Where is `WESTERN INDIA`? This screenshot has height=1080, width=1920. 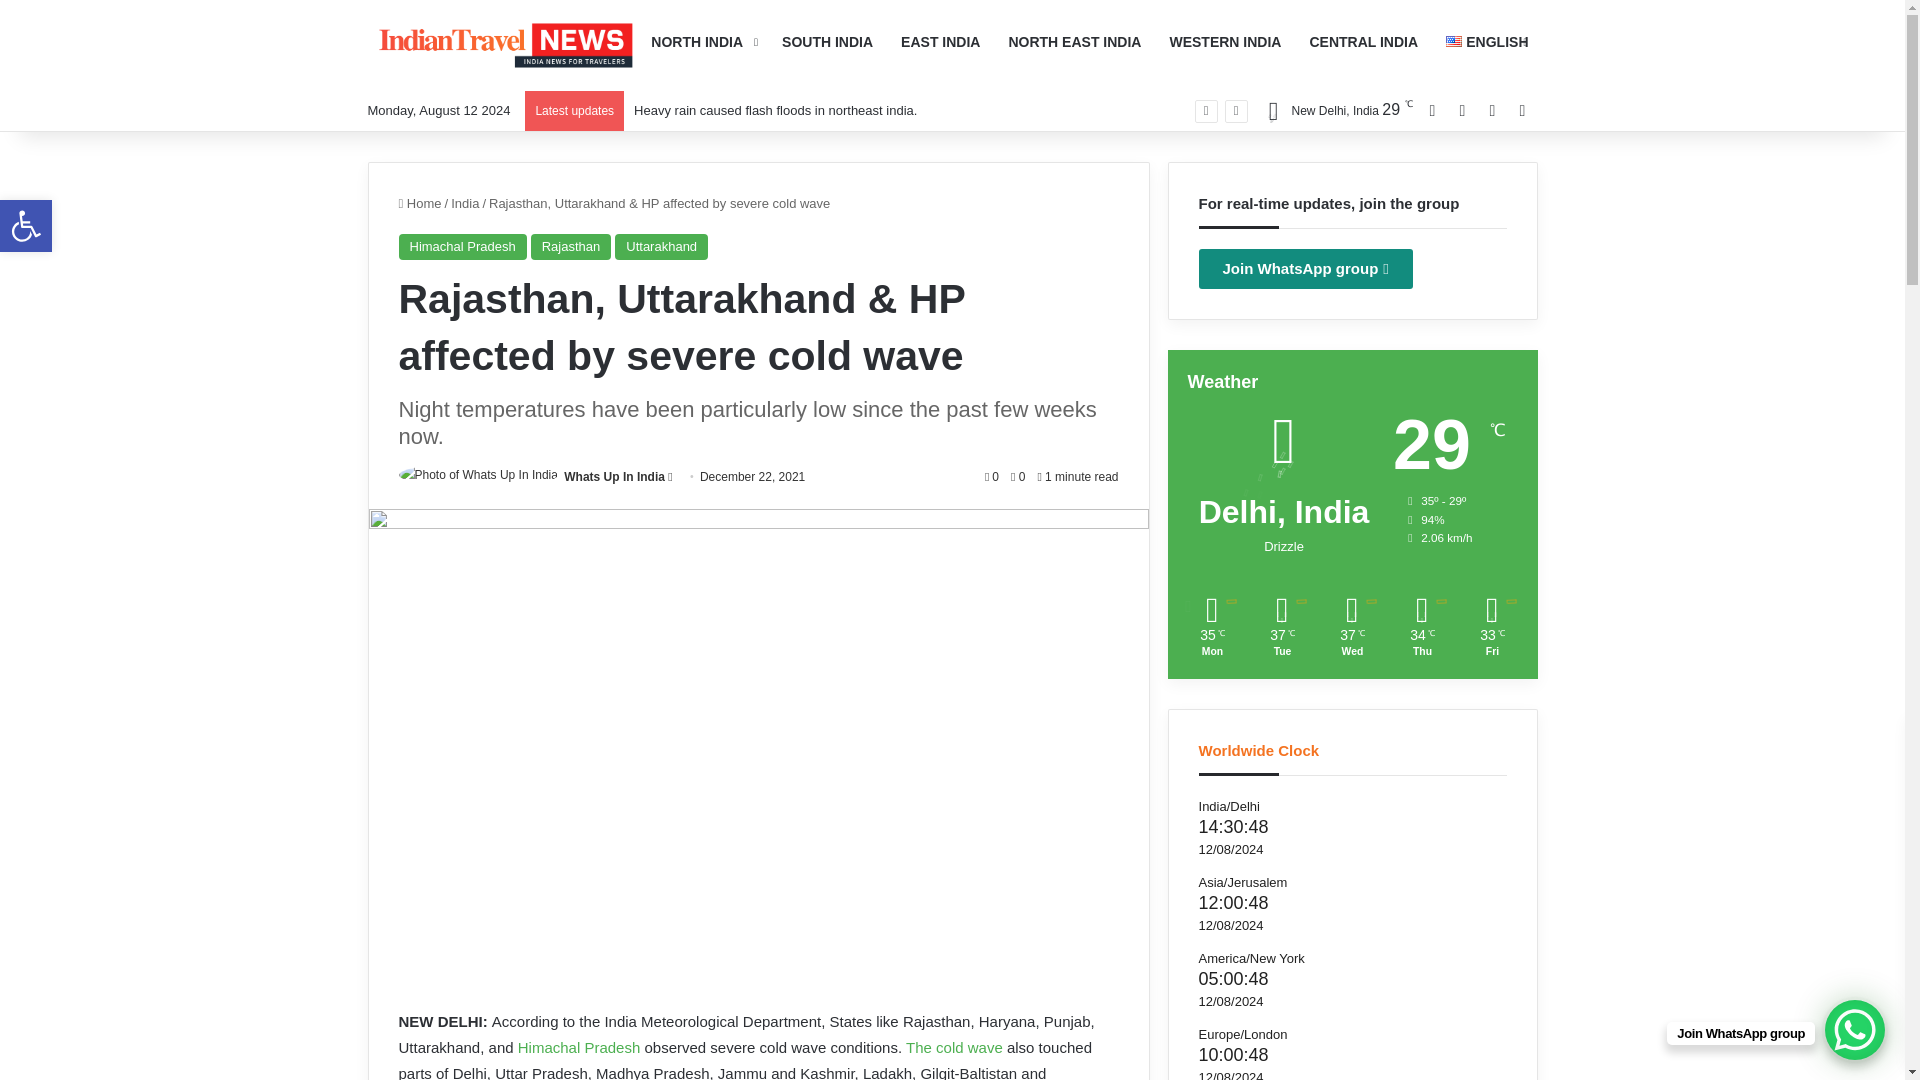 WESTERN INDIA is located at coordinates (26, 225).